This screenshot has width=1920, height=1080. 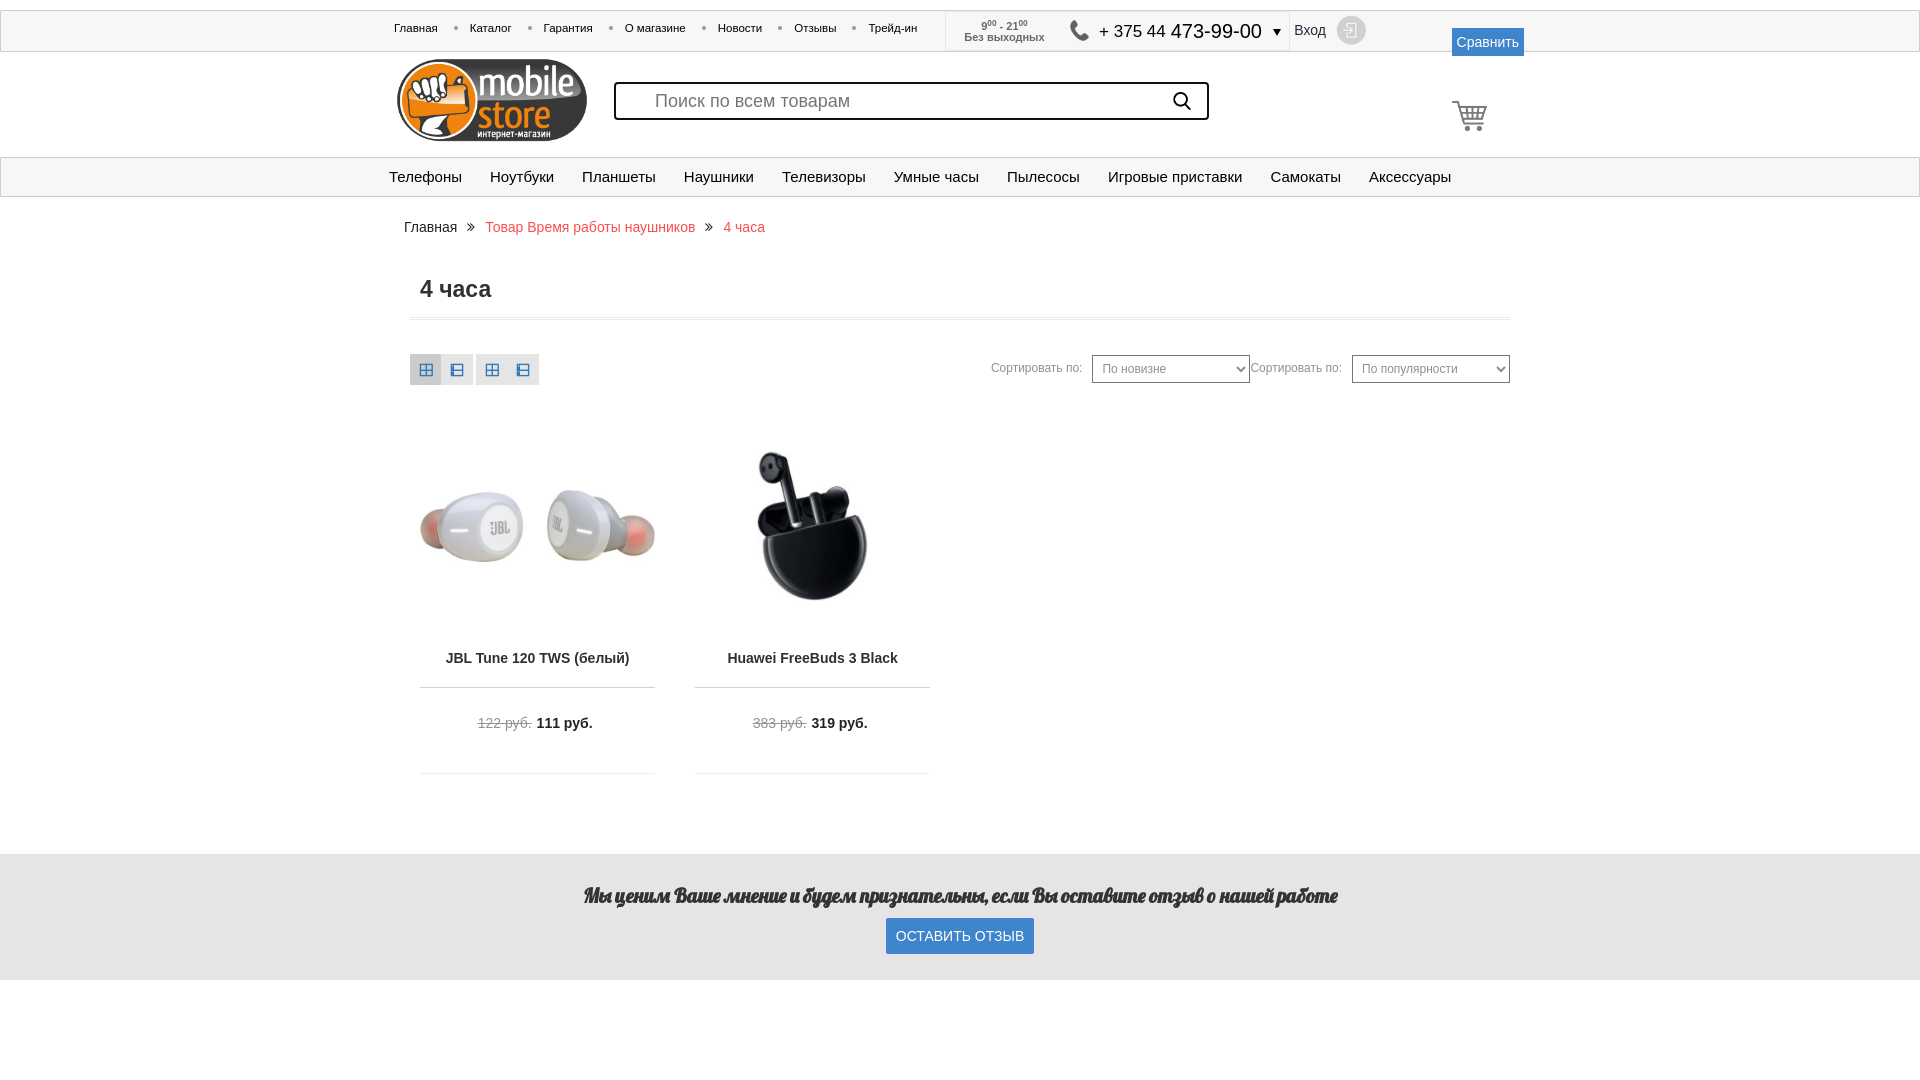 I want to click on 0, so click(x=1480, y=116).